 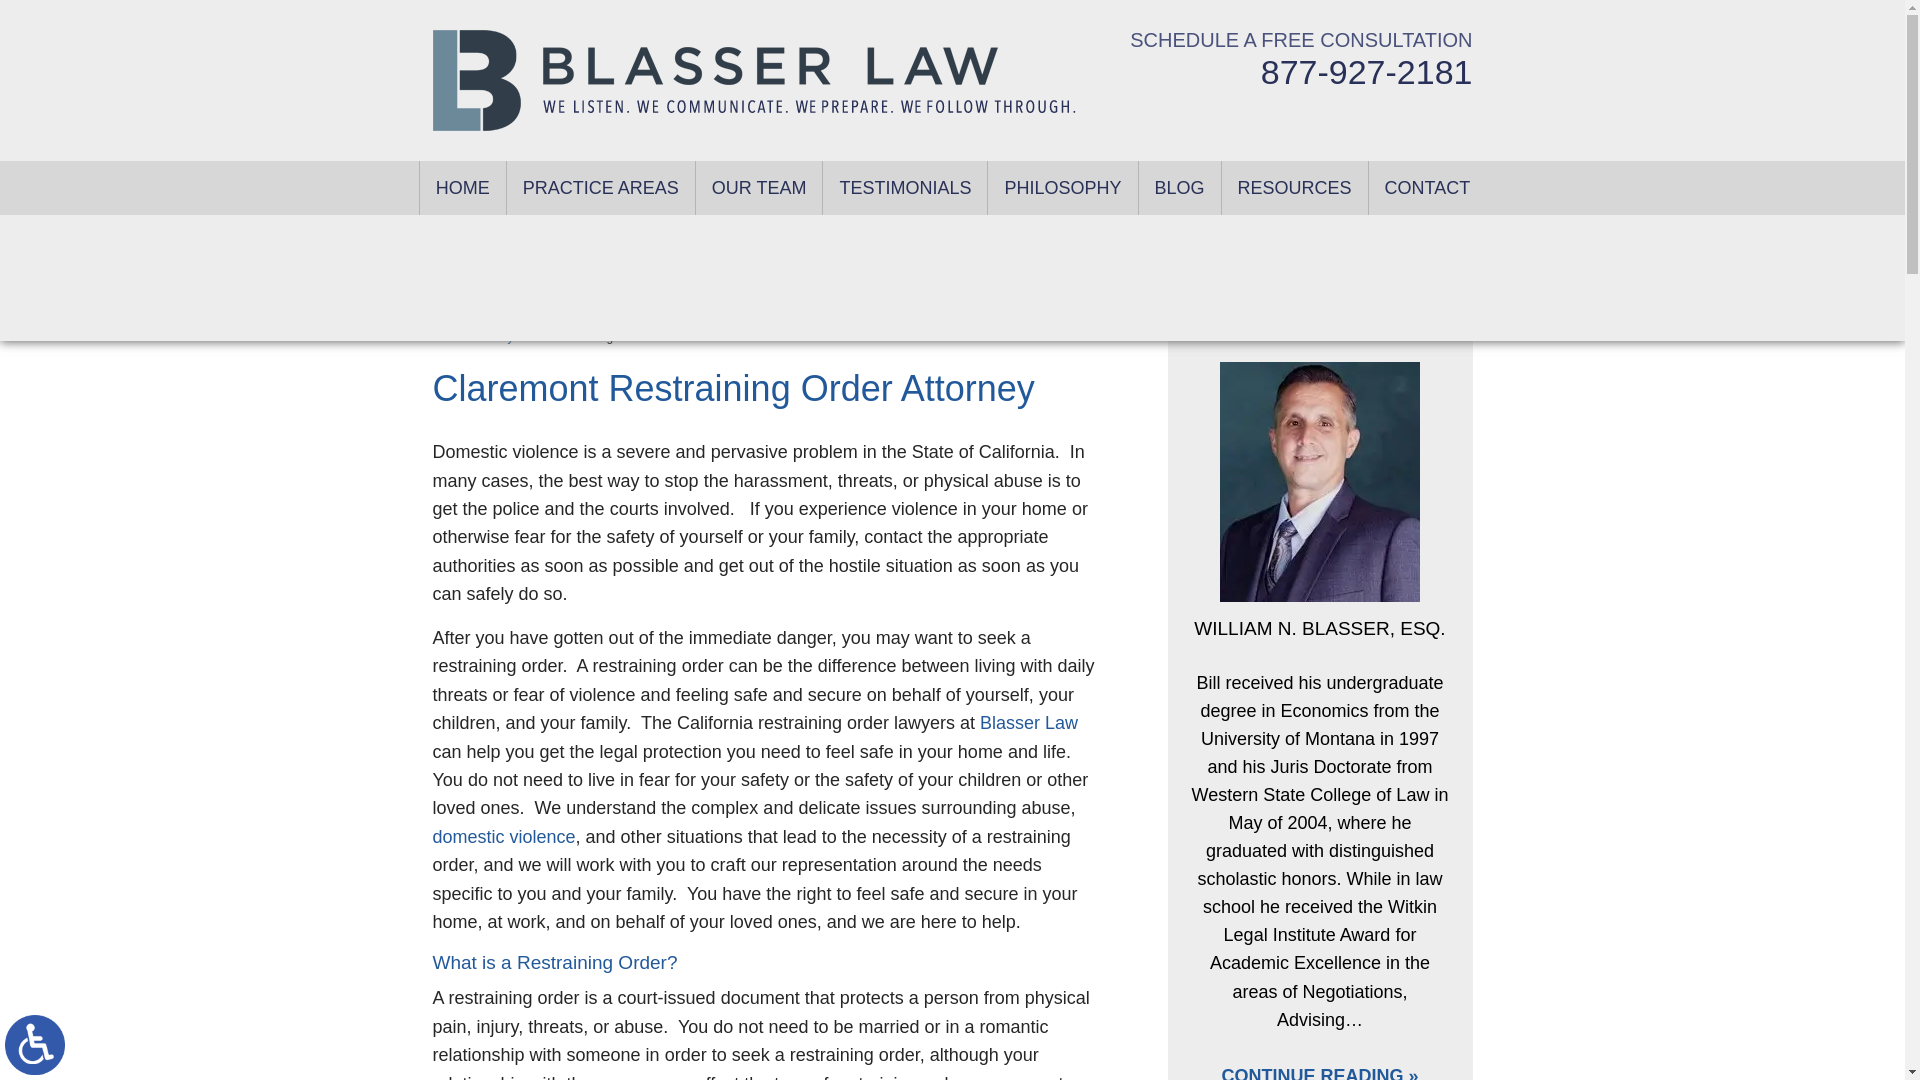 What do you see at coordinates (35, 1044) in the screenshot?
I see `Switch to ADA Accessible Theme` at bounding box center [35, 1044].